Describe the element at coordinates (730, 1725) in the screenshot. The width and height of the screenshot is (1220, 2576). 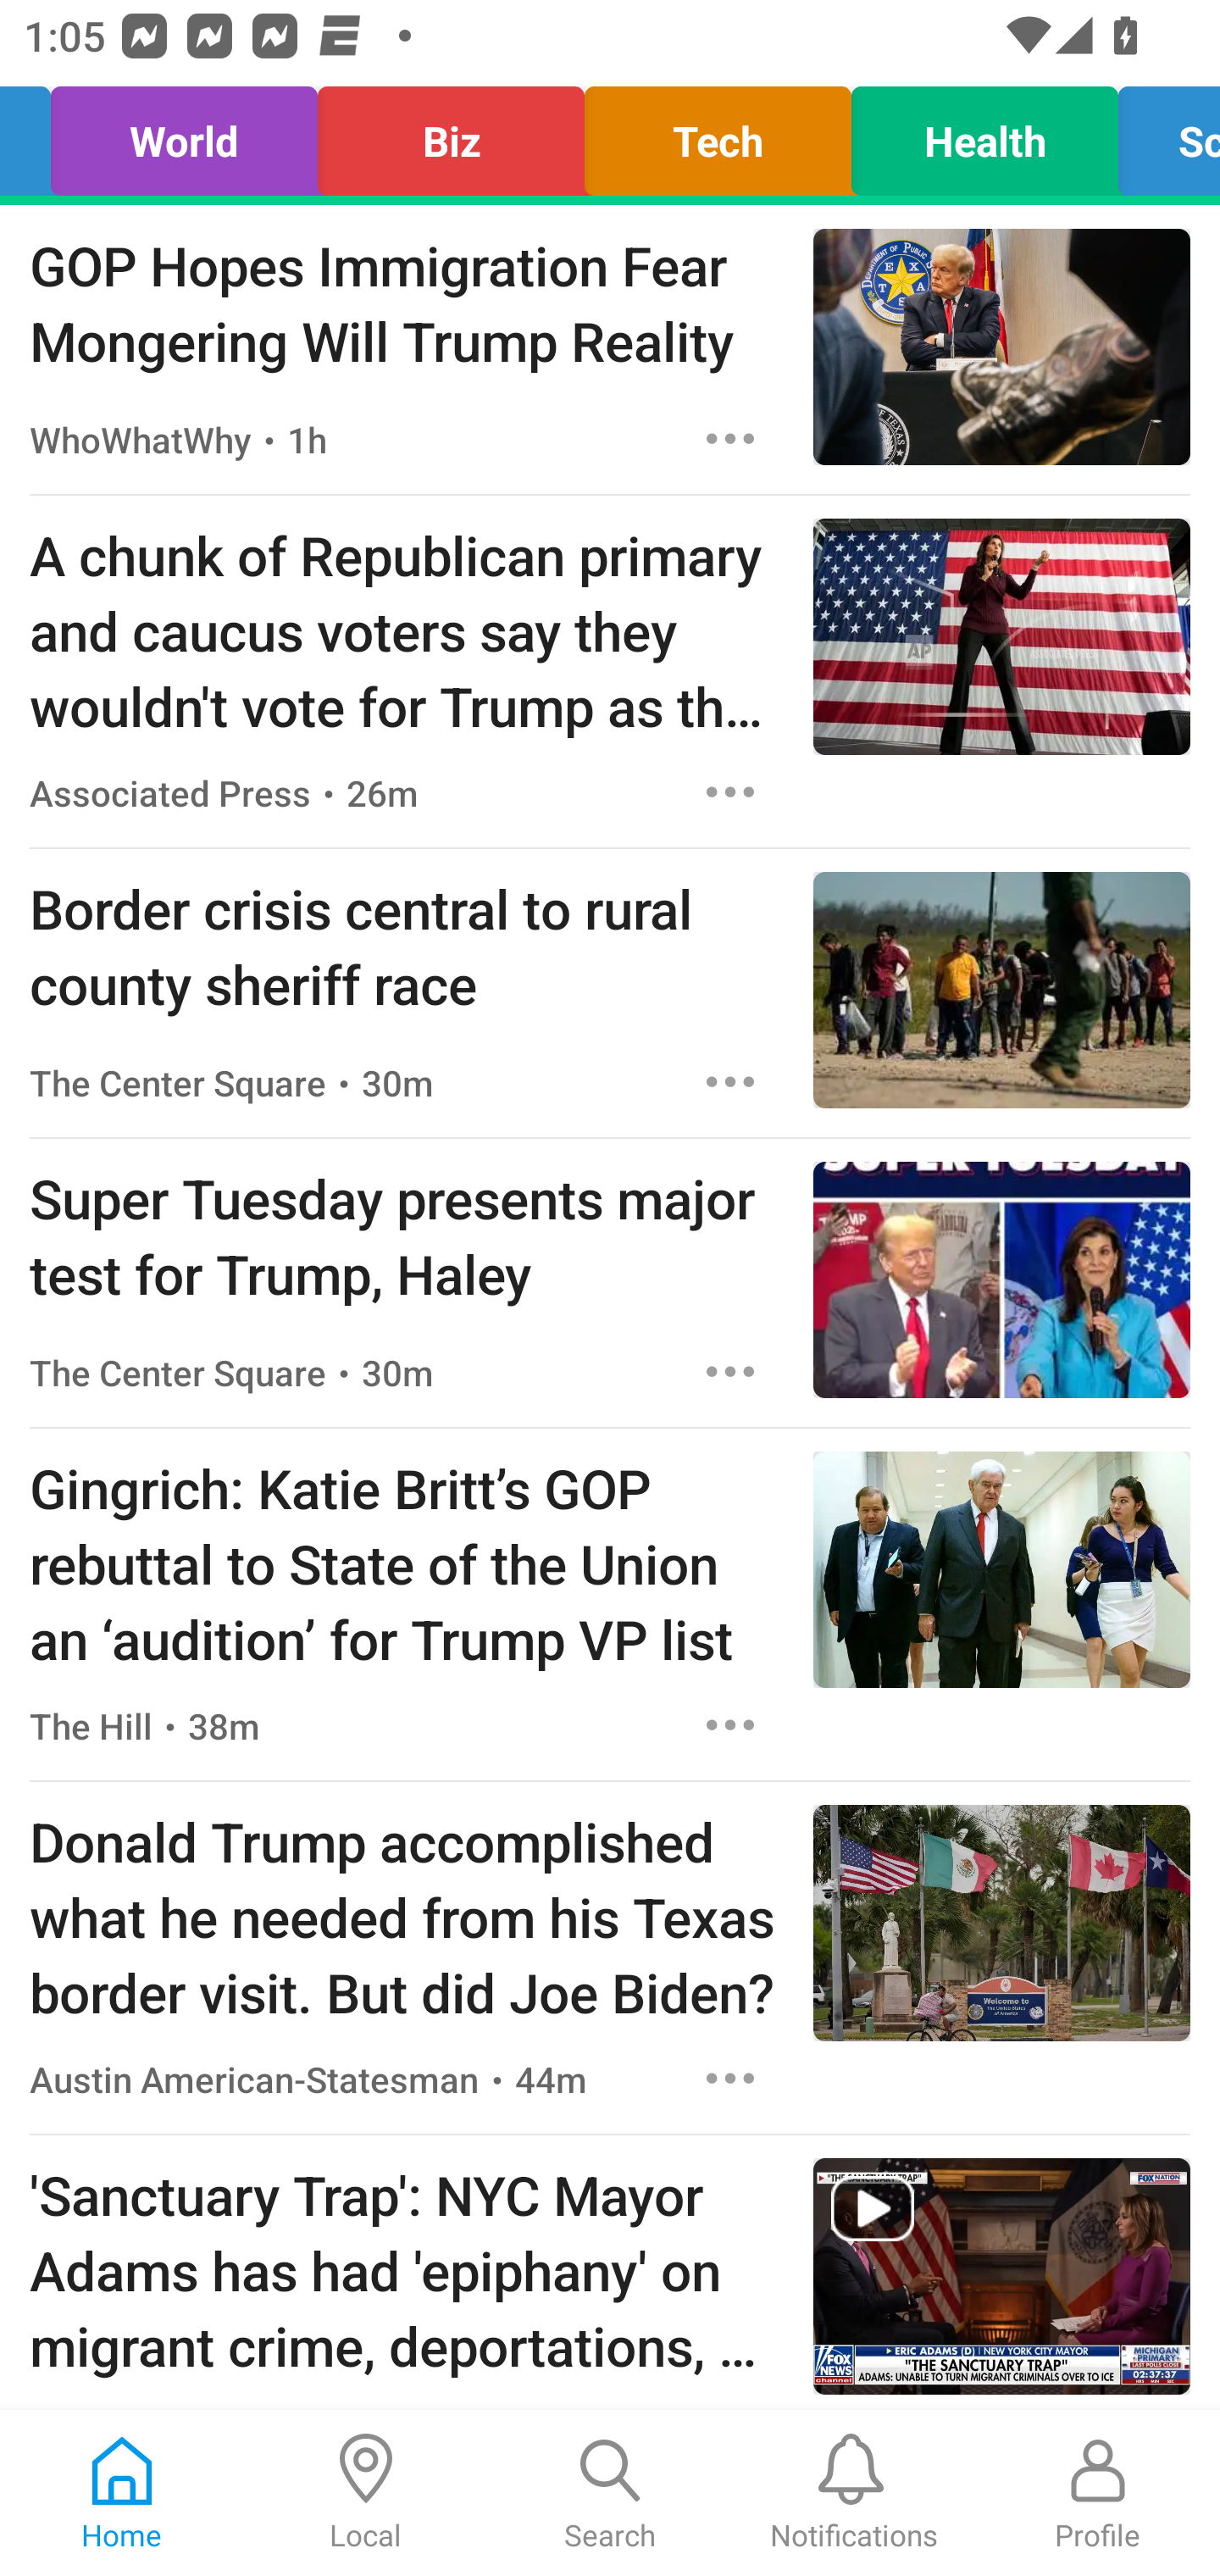
I see `Options` at that location.